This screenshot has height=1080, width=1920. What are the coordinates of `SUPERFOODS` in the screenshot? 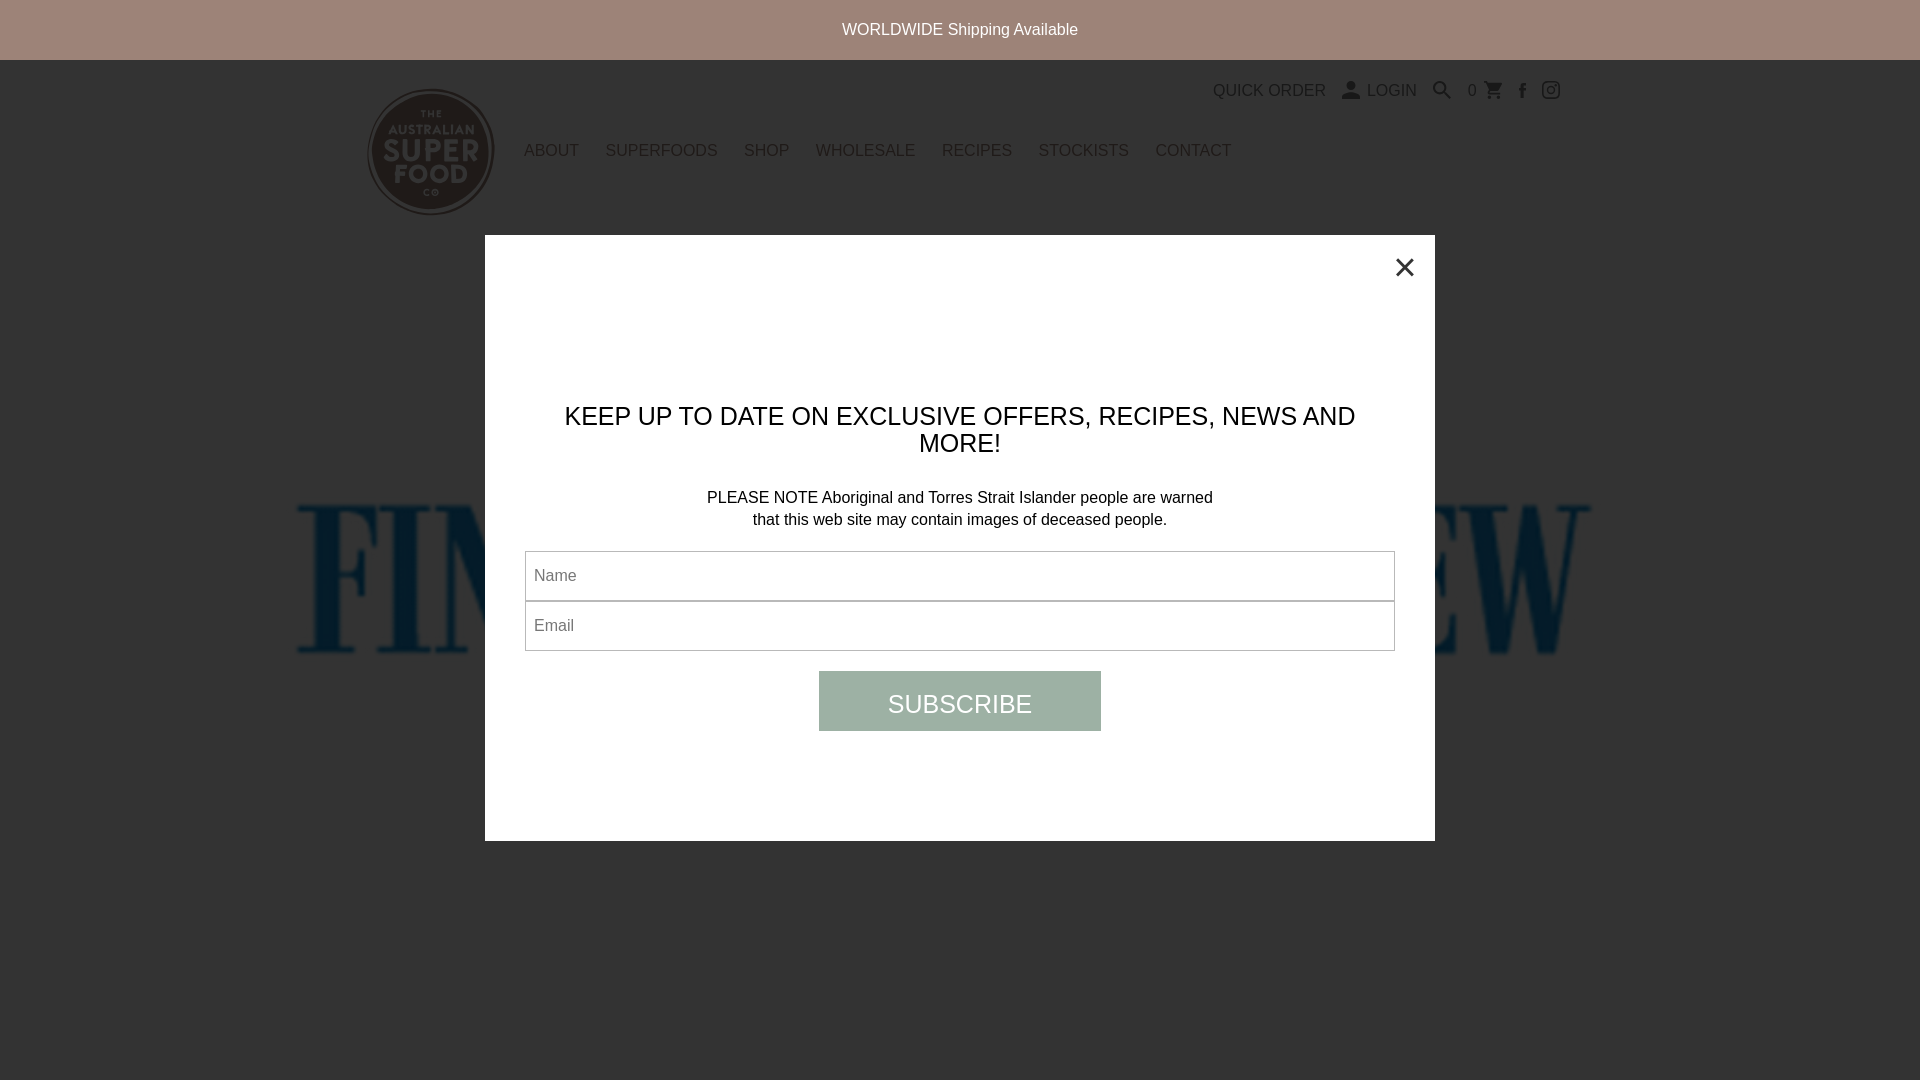 It's located at (662, 150).